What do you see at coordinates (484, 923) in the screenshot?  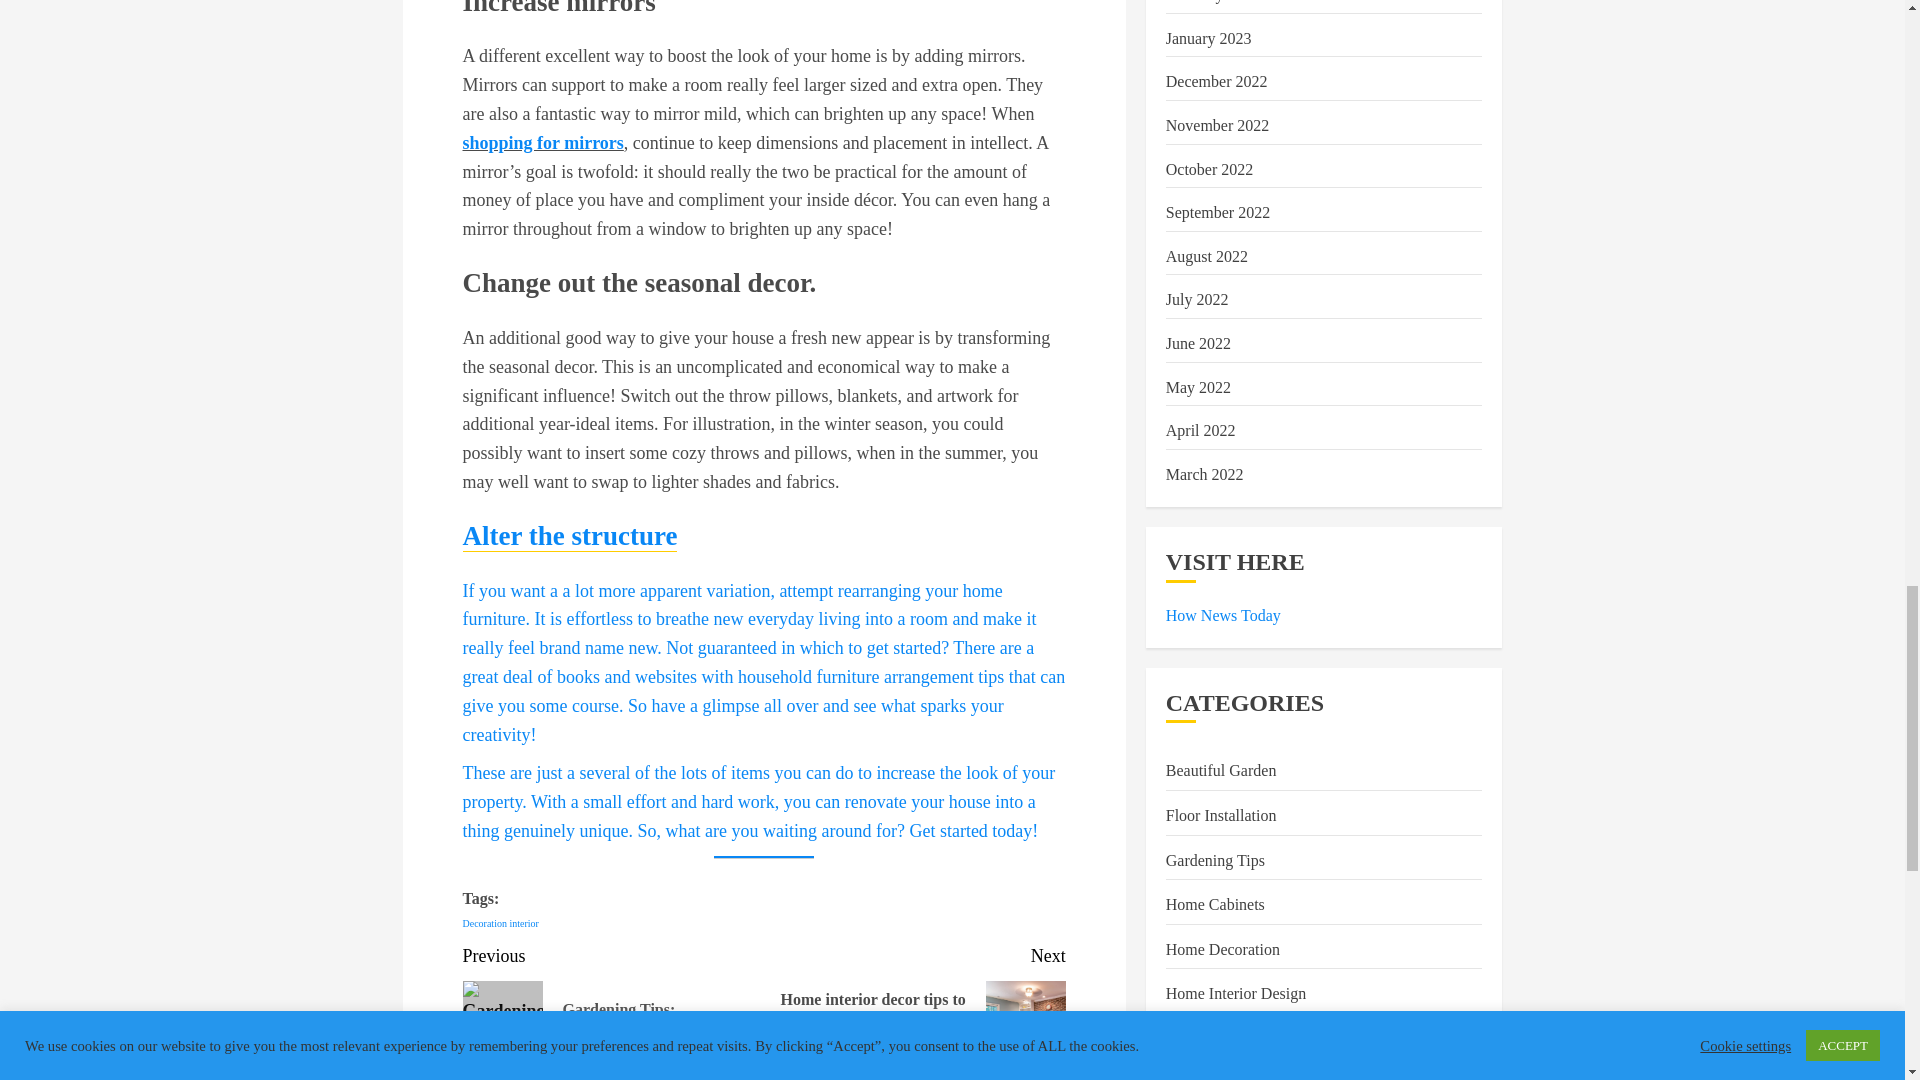 I see `Decoration` at bounding box center [484, 923].